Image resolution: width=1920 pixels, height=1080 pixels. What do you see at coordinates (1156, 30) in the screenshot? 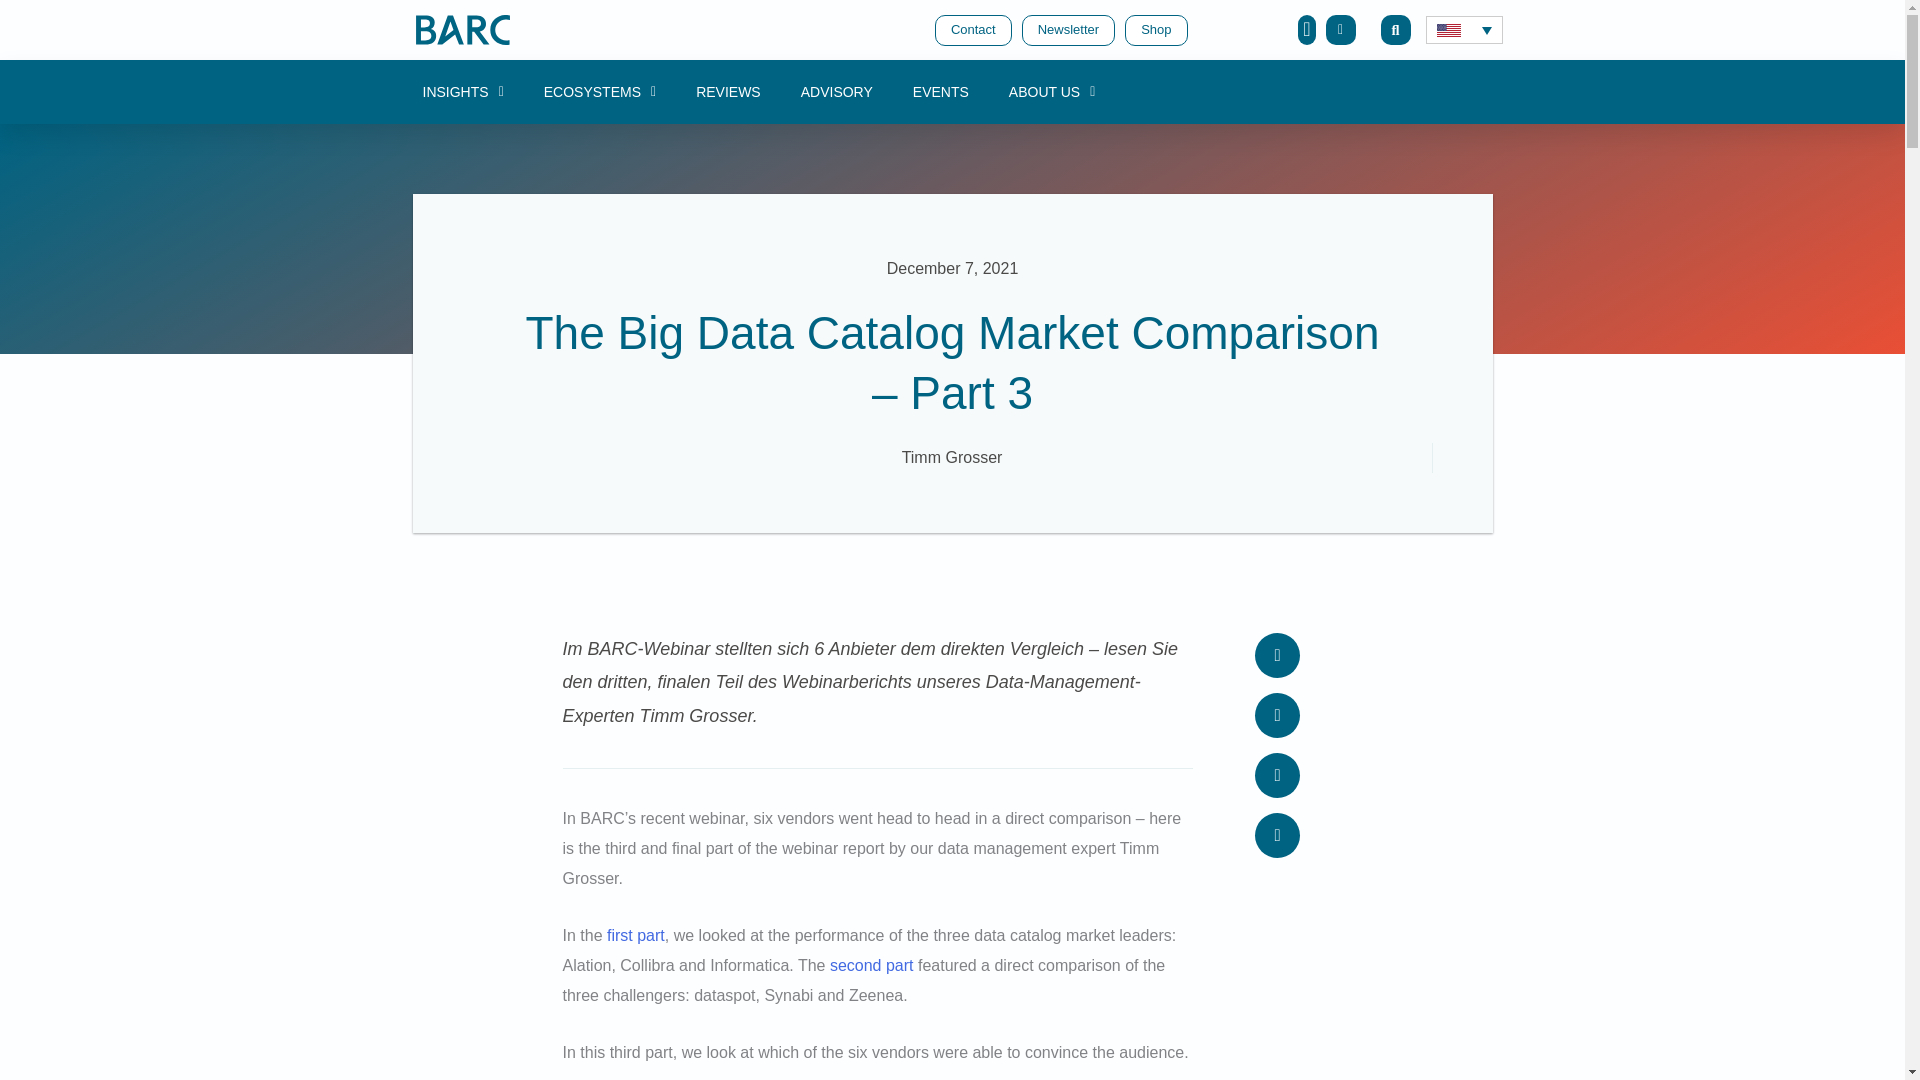
I see `Shop` at bounding box center [1156, 30].